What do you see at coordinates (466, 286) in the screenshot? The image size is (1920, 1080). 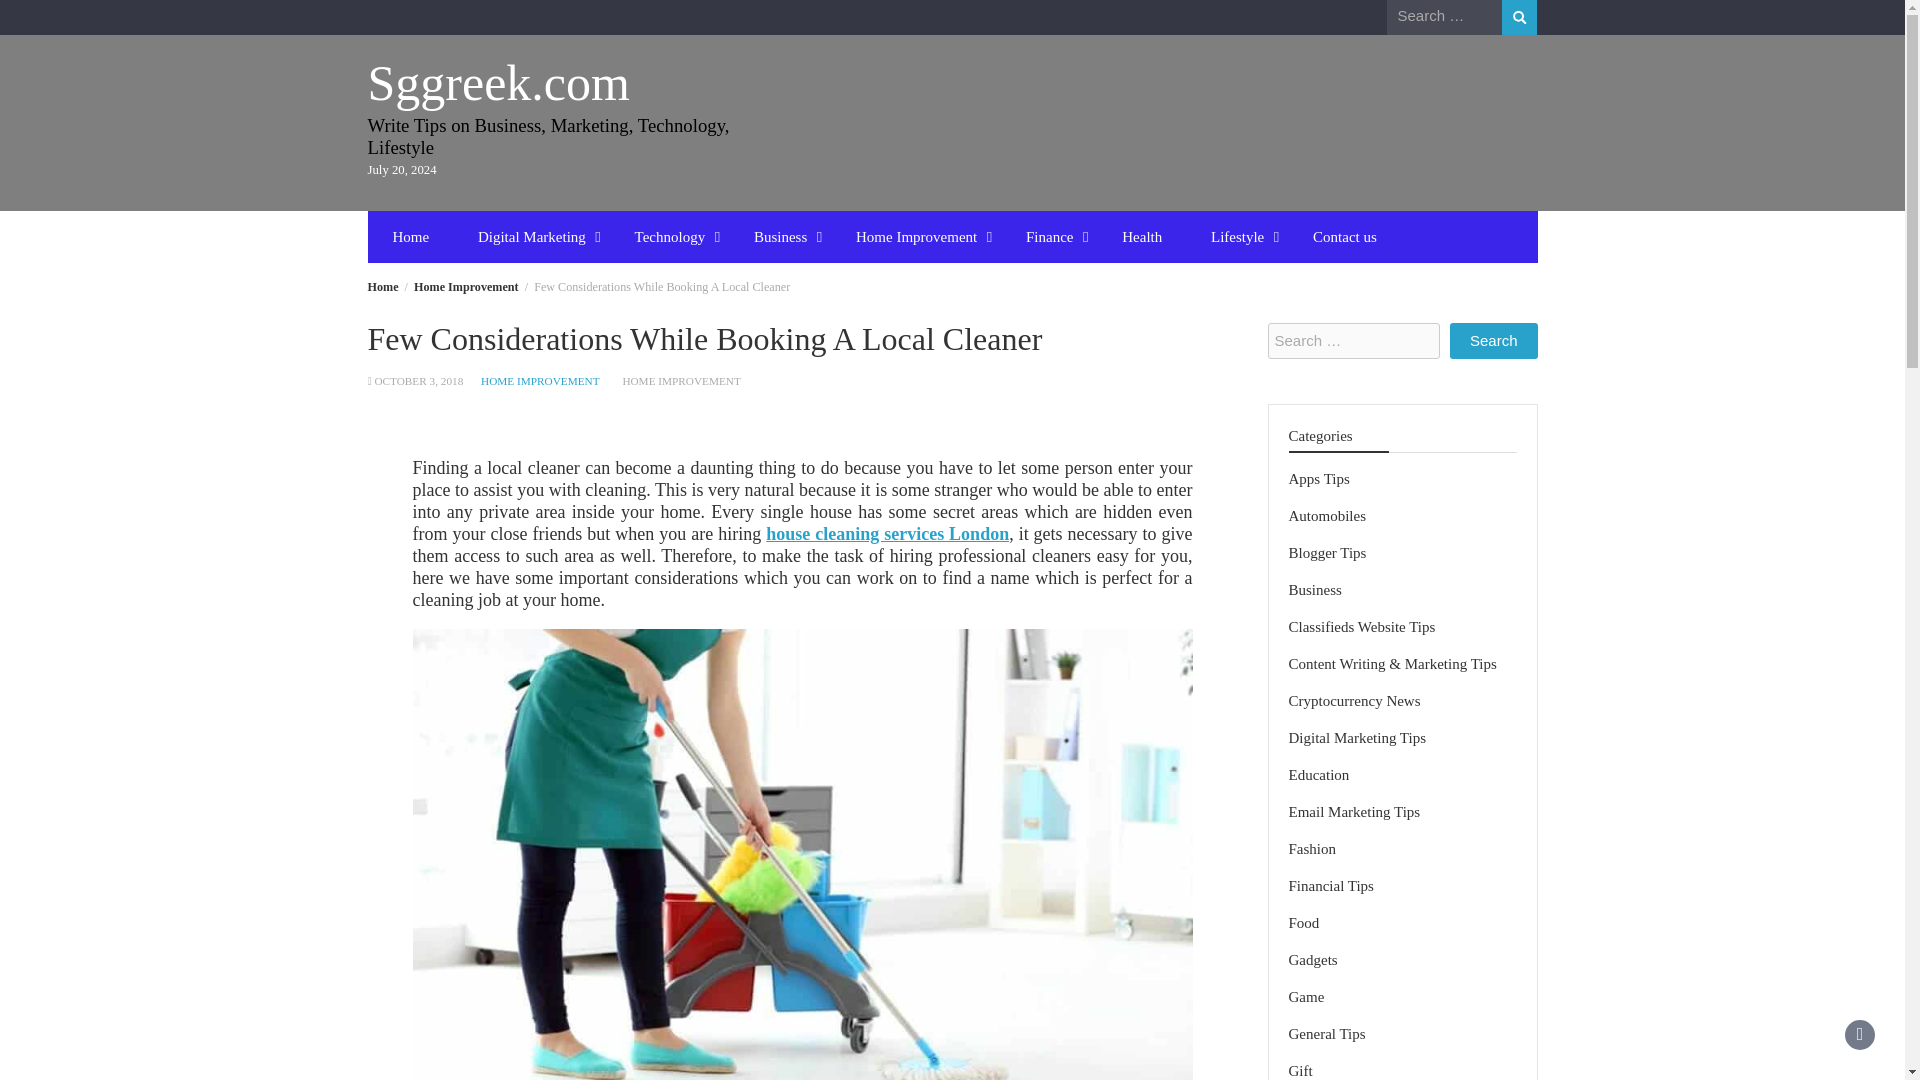 I see `Home Improvement` at bounding box center [466, 286].